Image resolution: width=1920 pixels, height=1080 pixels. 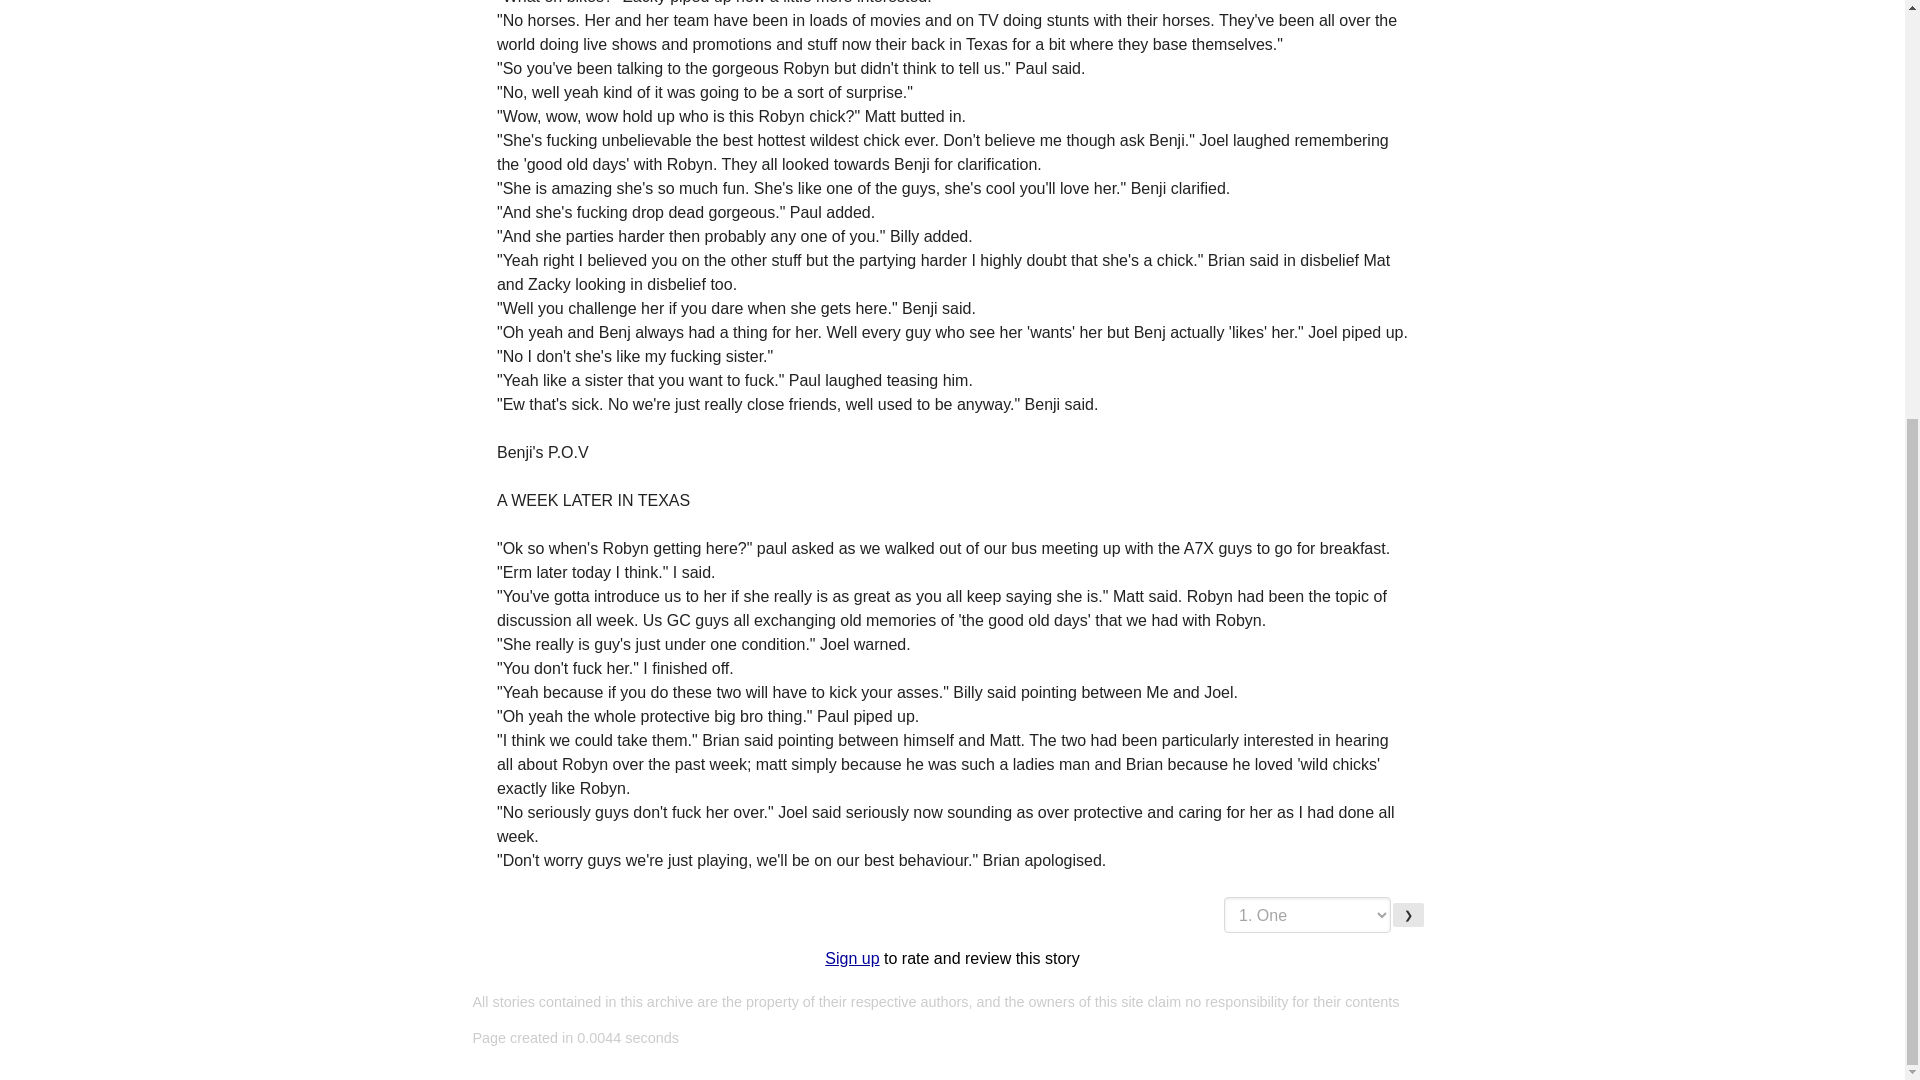 I want to click on Sign up, so click(x=852, y=958).